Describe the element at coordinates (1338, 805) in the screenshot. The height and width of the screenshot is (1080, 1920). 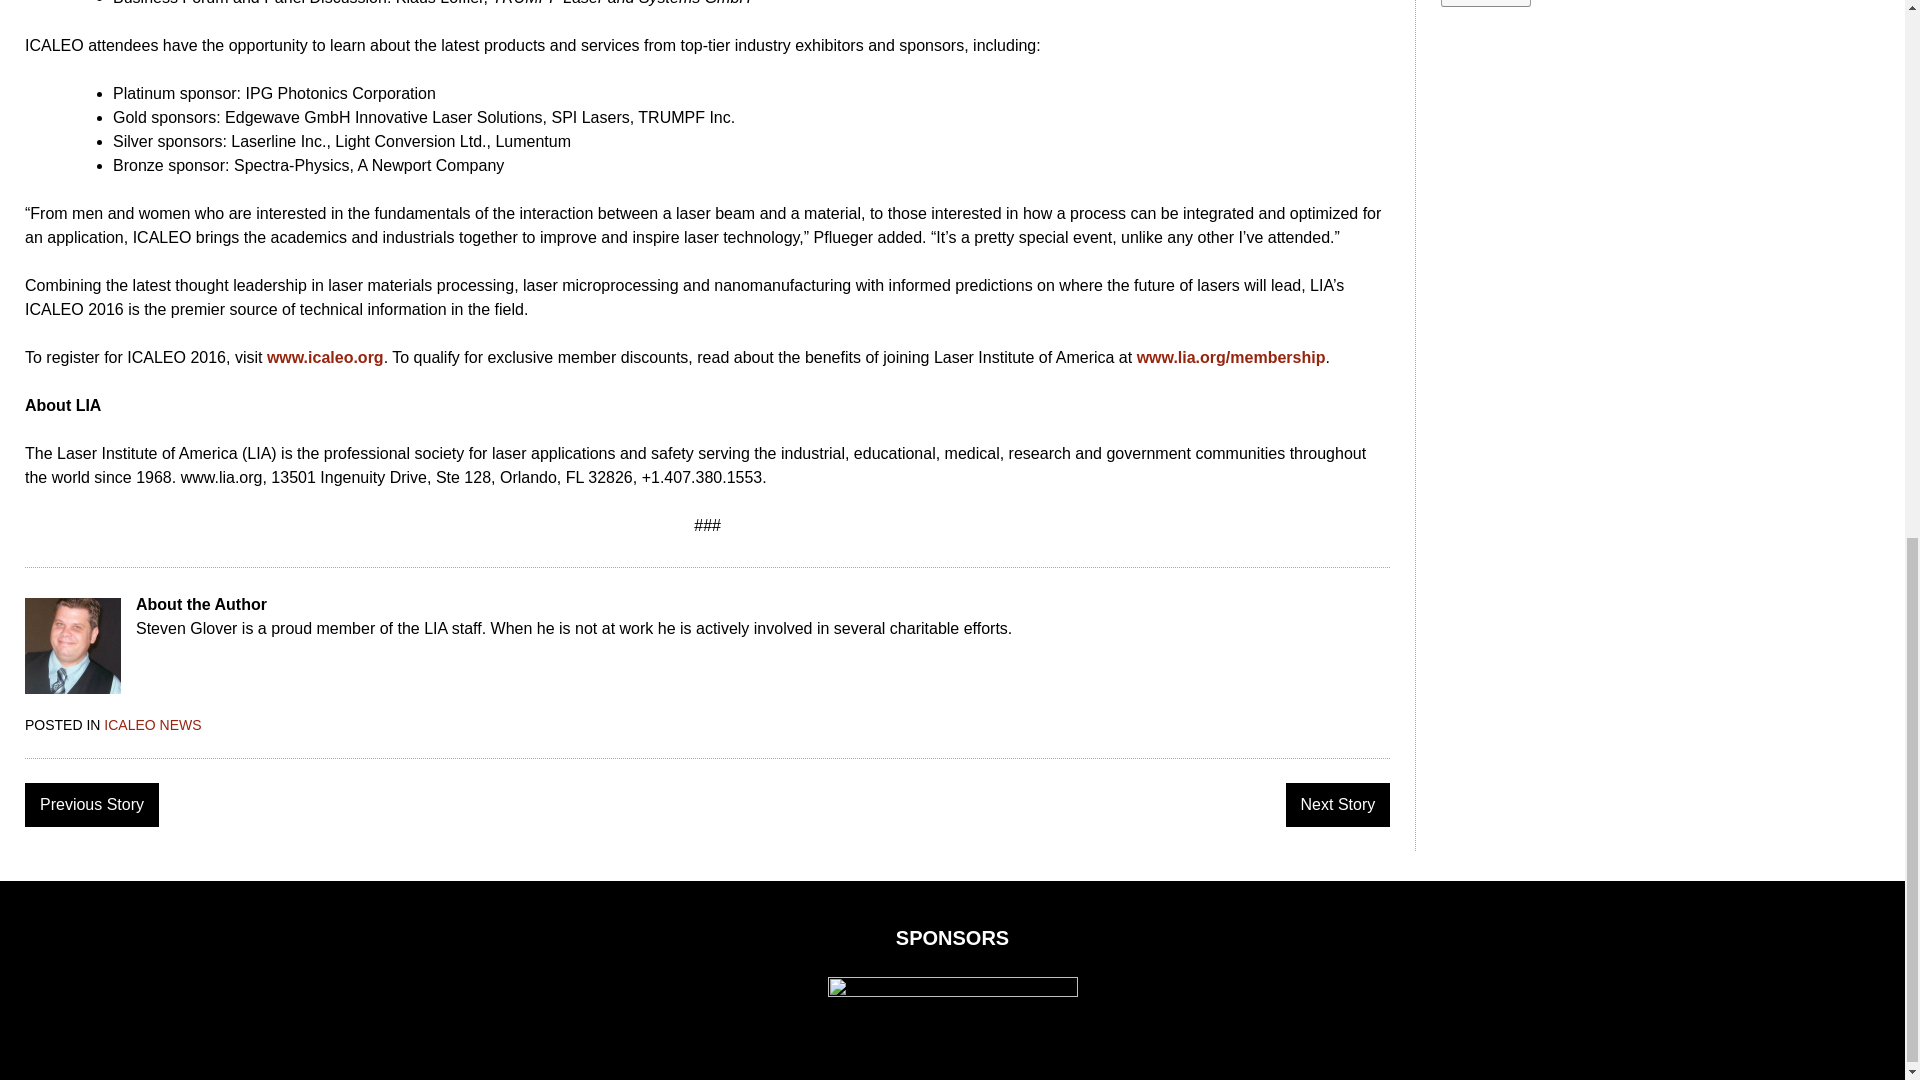
I see `Next Story` at that location.